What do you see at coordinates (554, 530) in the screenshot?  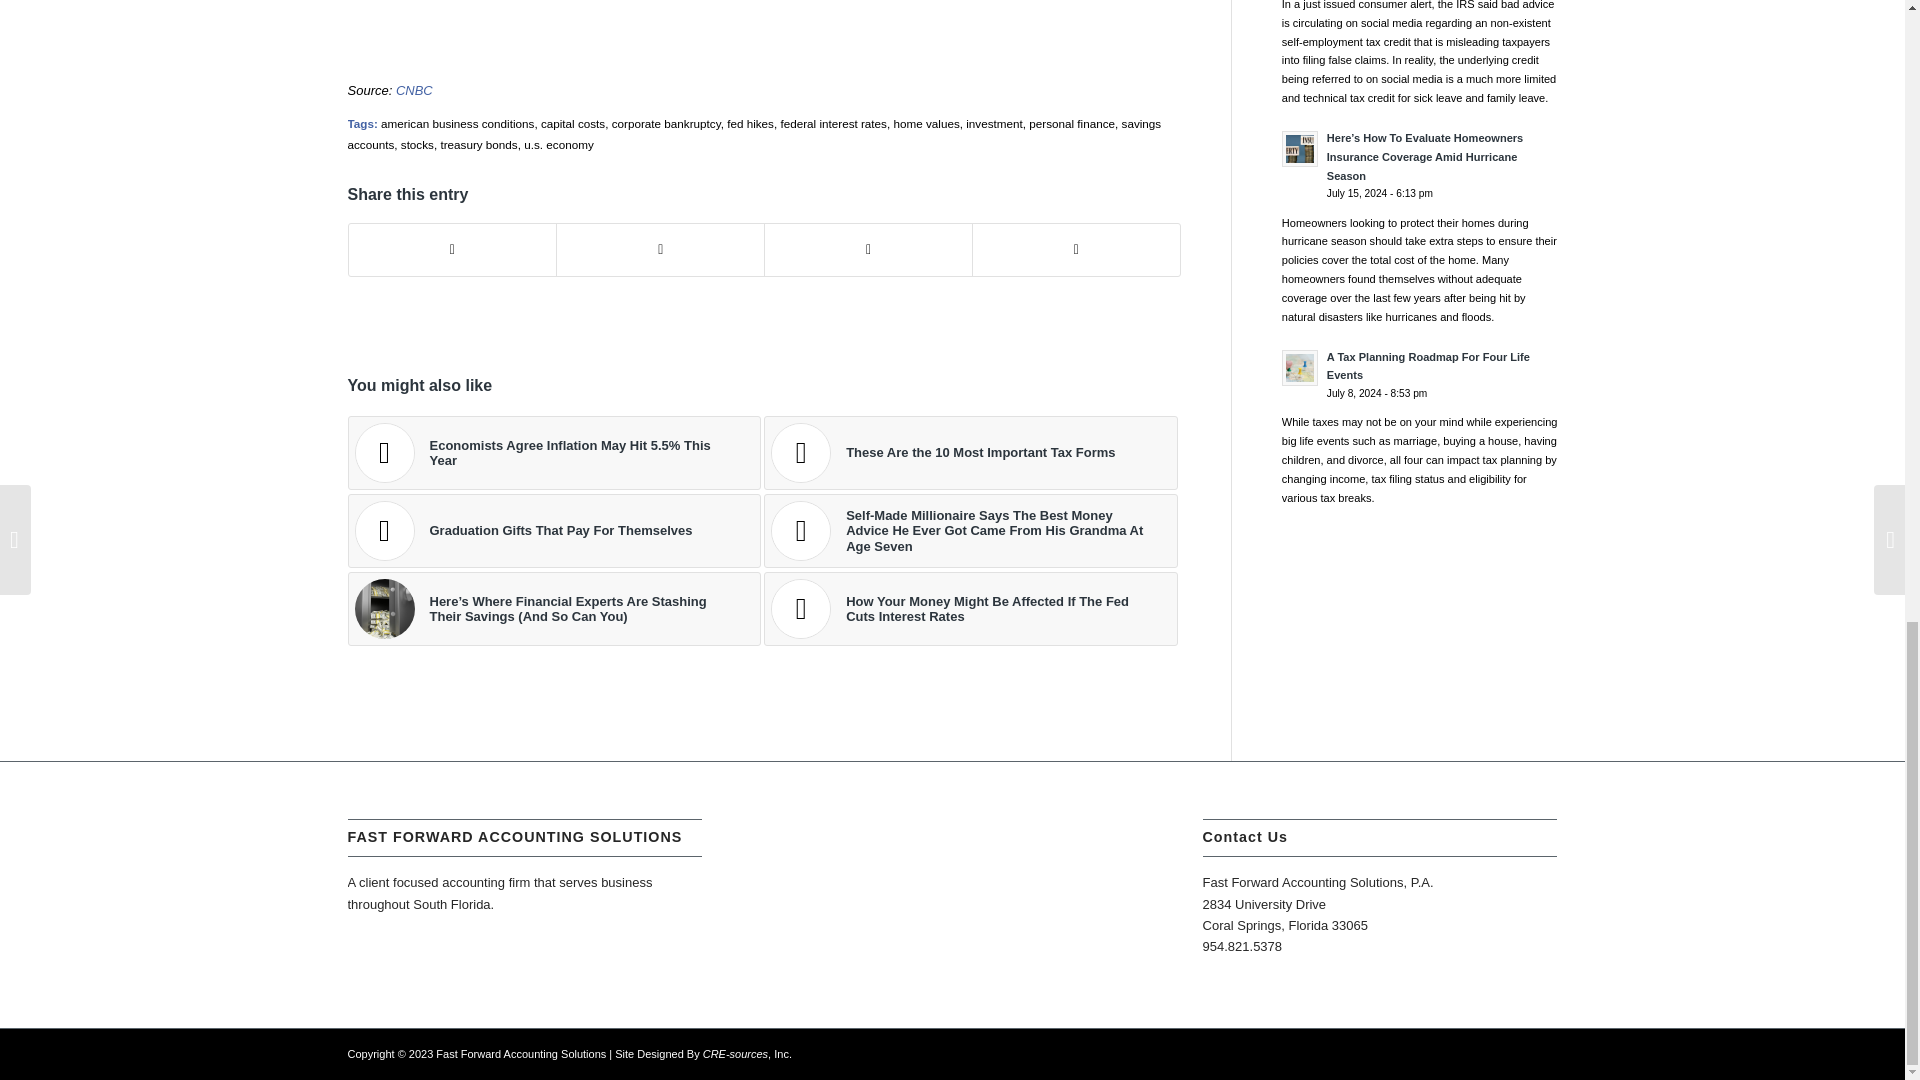 I see `Graduation Gifts That Pay For Themselves` at bounding box center [554, 530].